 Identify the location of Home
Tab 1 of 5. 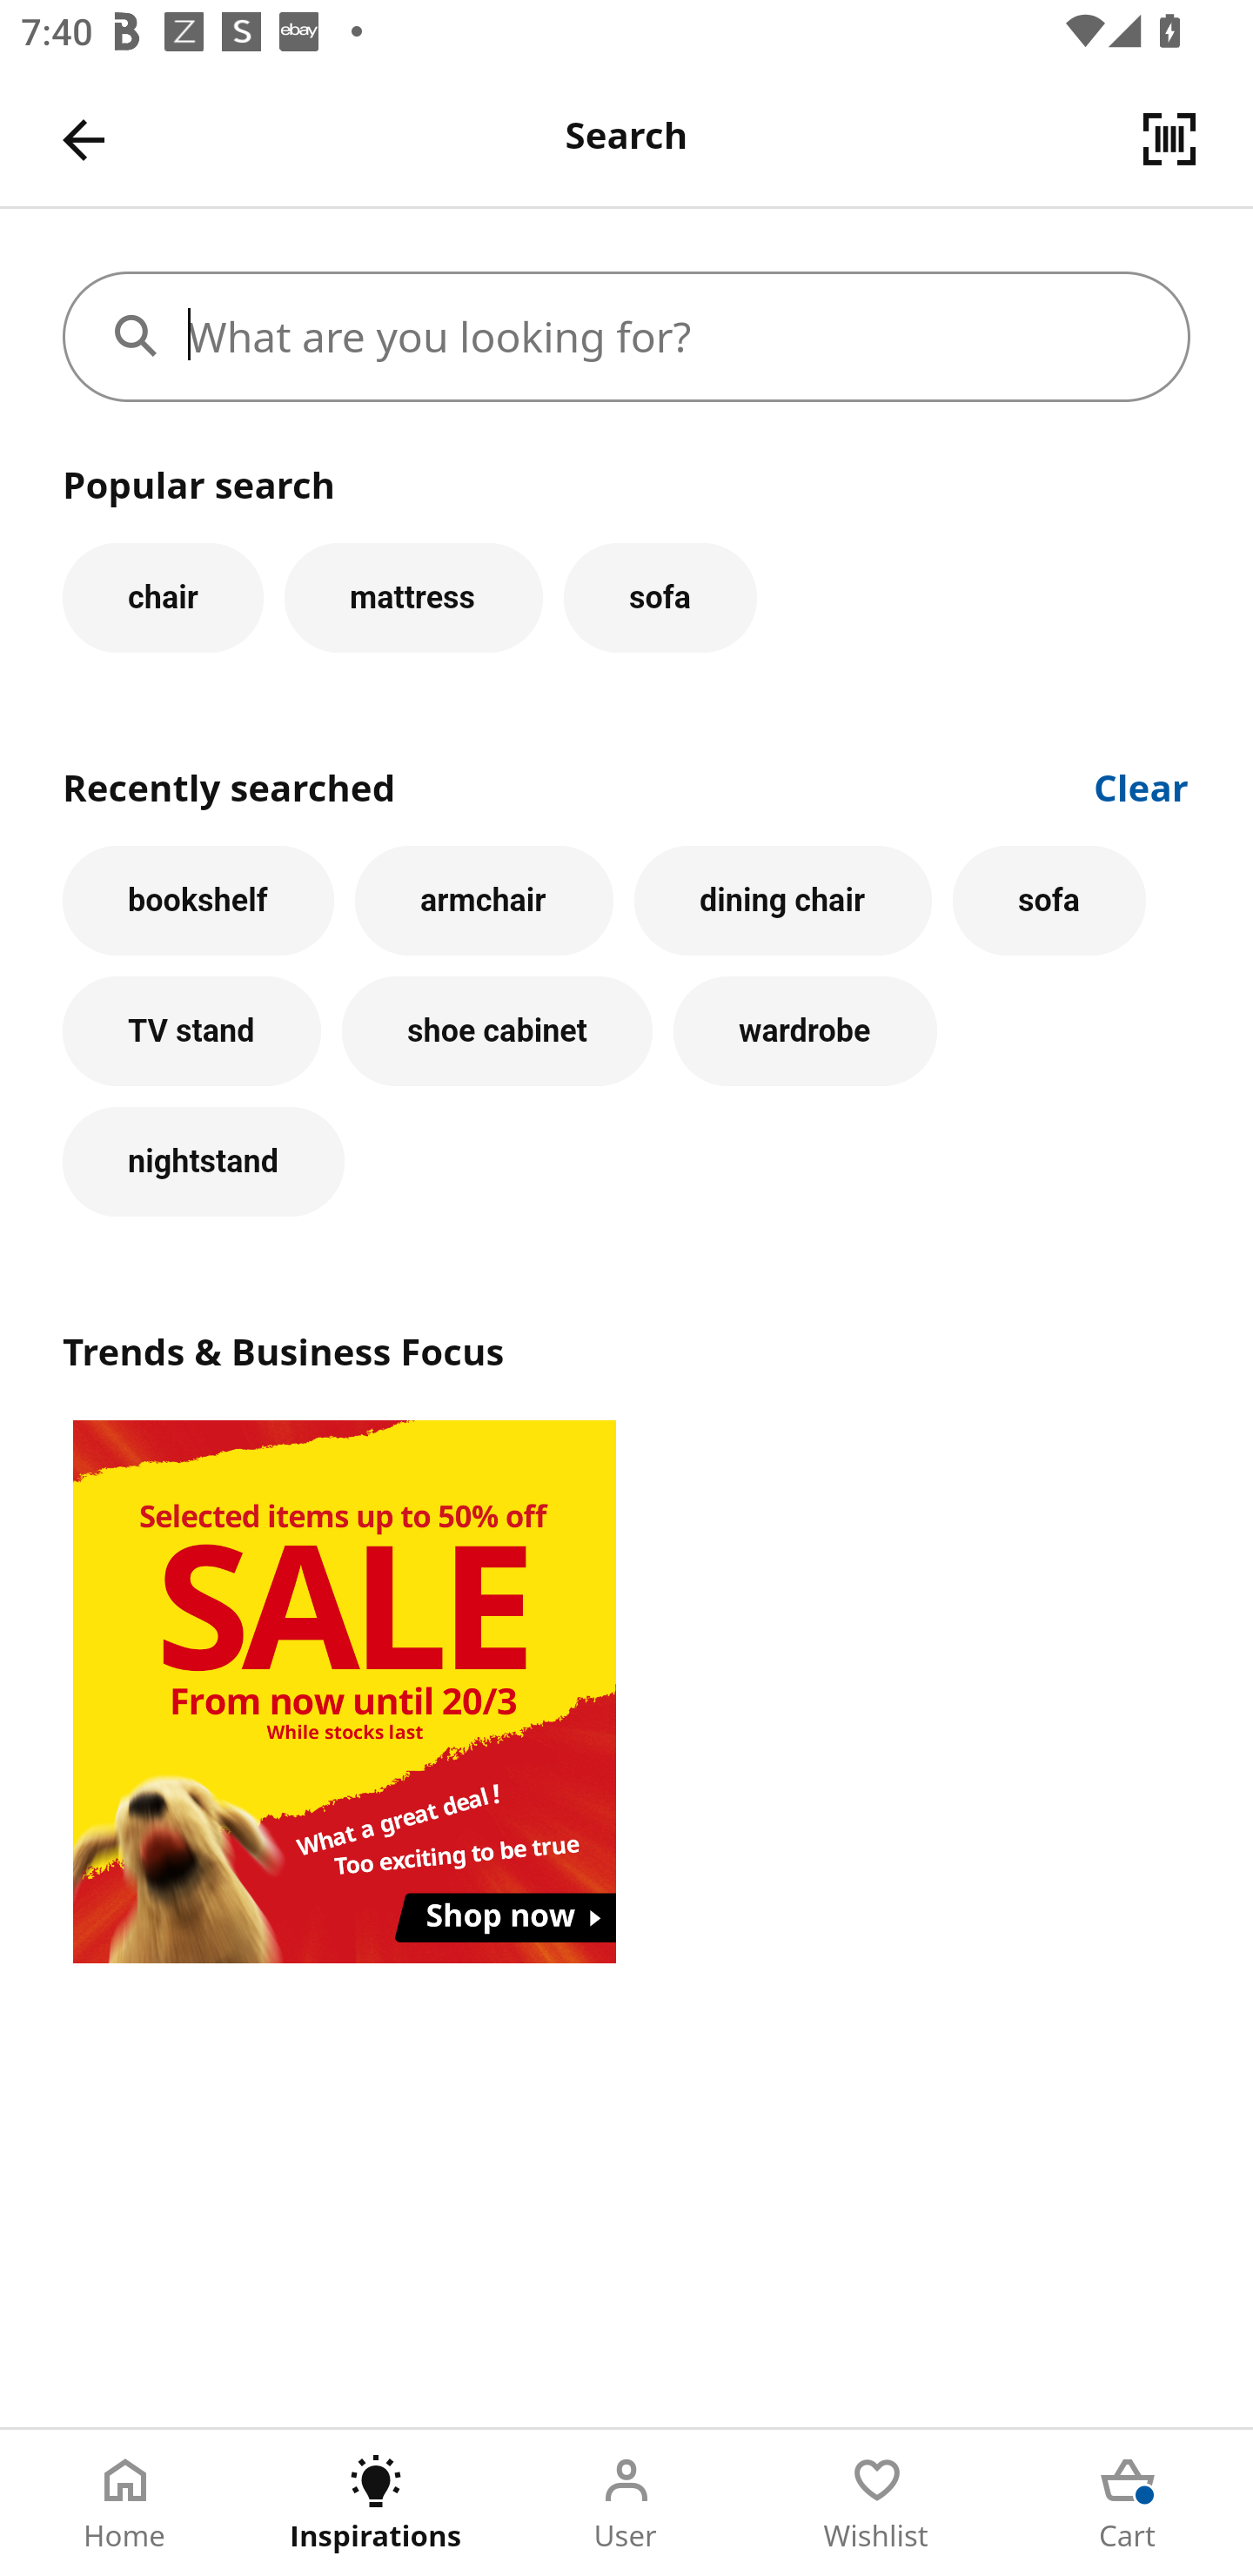
(125, 2503).